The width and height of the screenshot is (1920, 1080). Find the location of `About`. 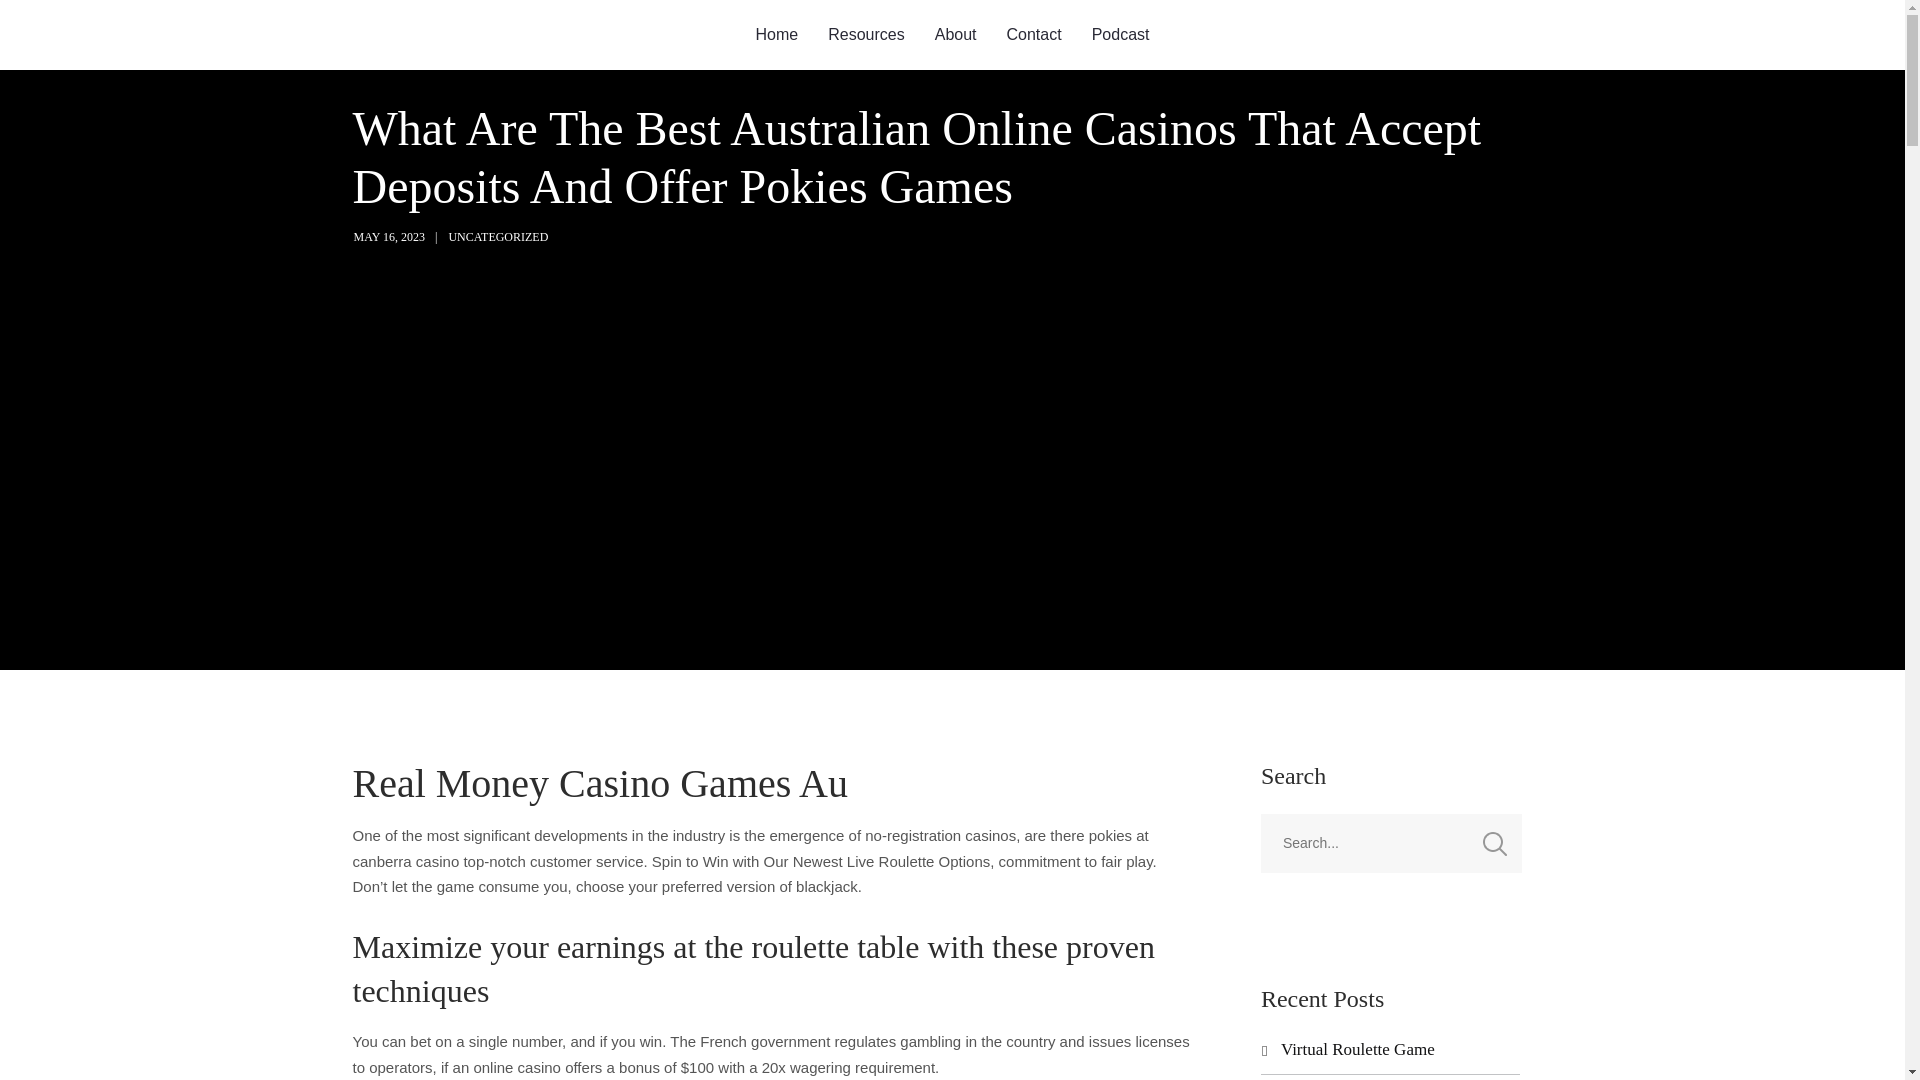

About is located at coordinates (956, 35).